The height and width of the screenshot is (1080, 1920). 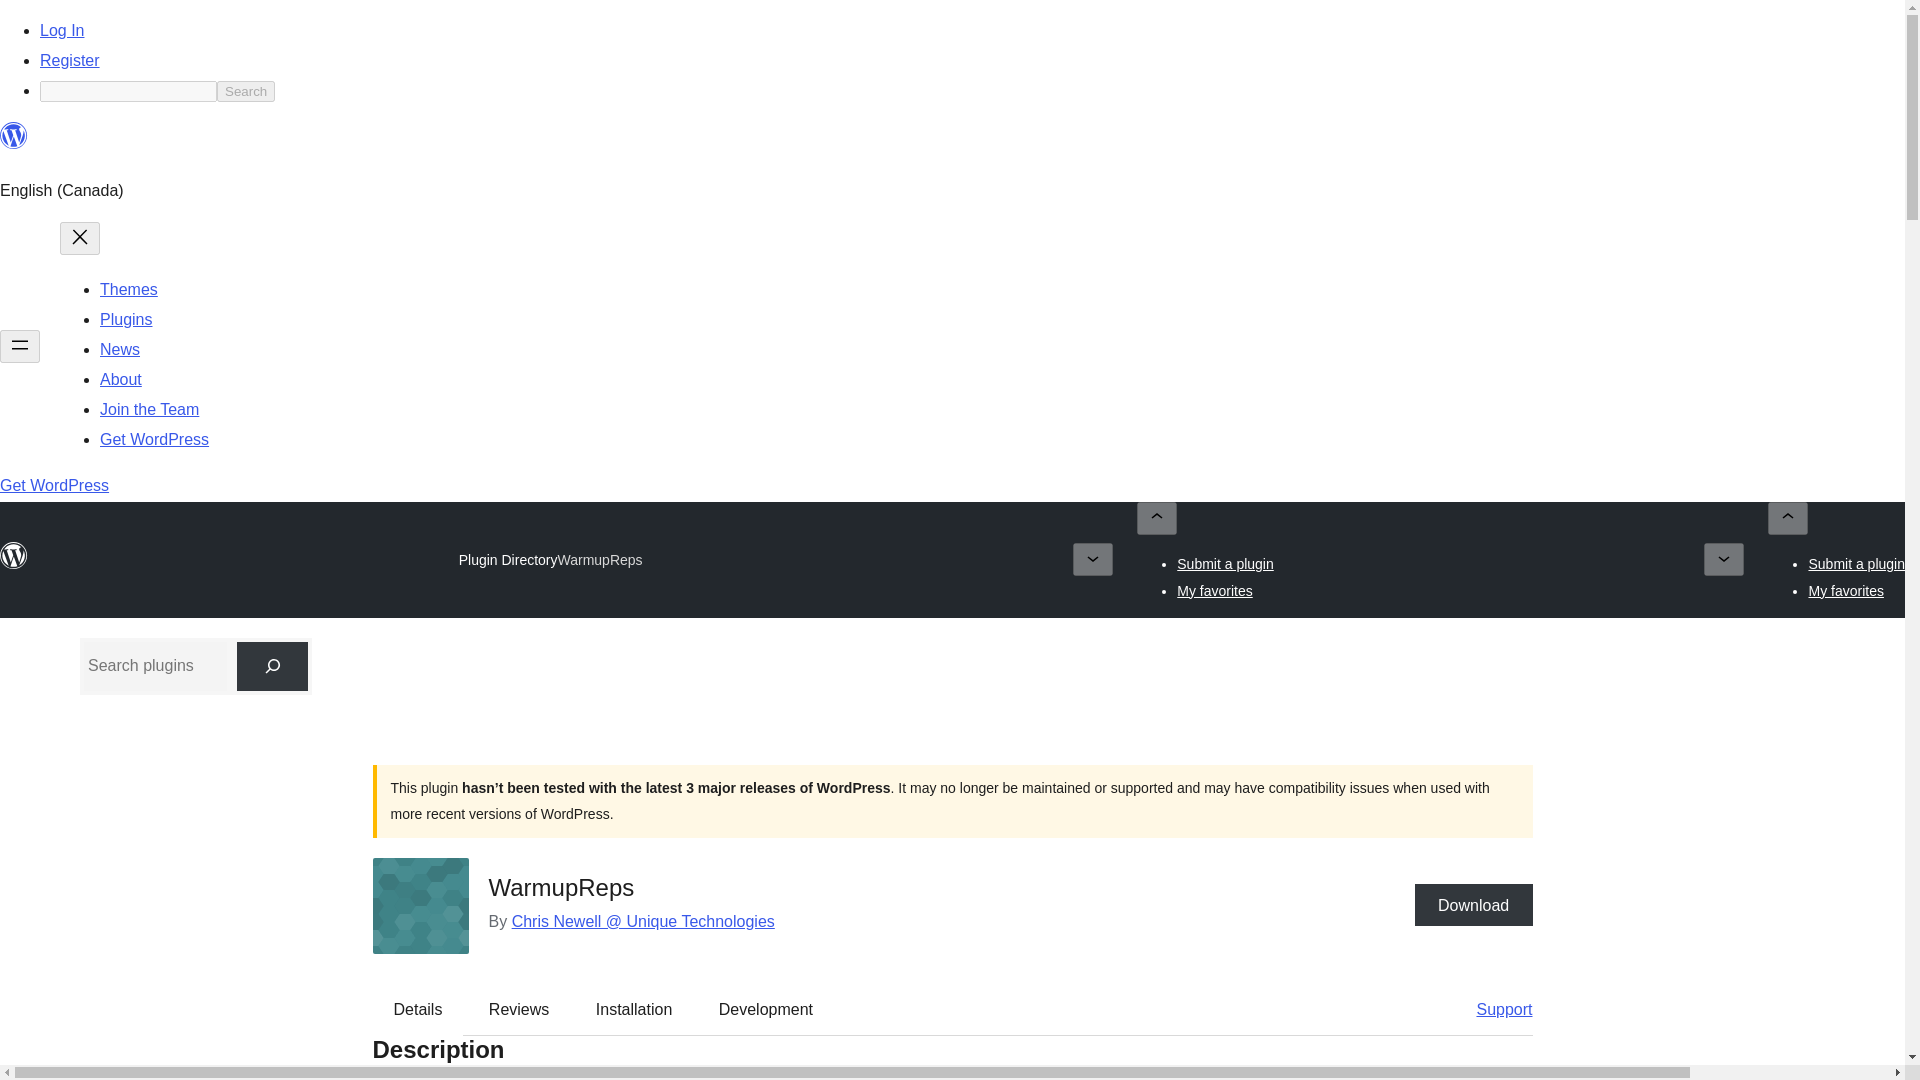 What do you see at coordinates (634, 1009) in the screenshot?
I see `Installation` at bounding box center [634, 1009].